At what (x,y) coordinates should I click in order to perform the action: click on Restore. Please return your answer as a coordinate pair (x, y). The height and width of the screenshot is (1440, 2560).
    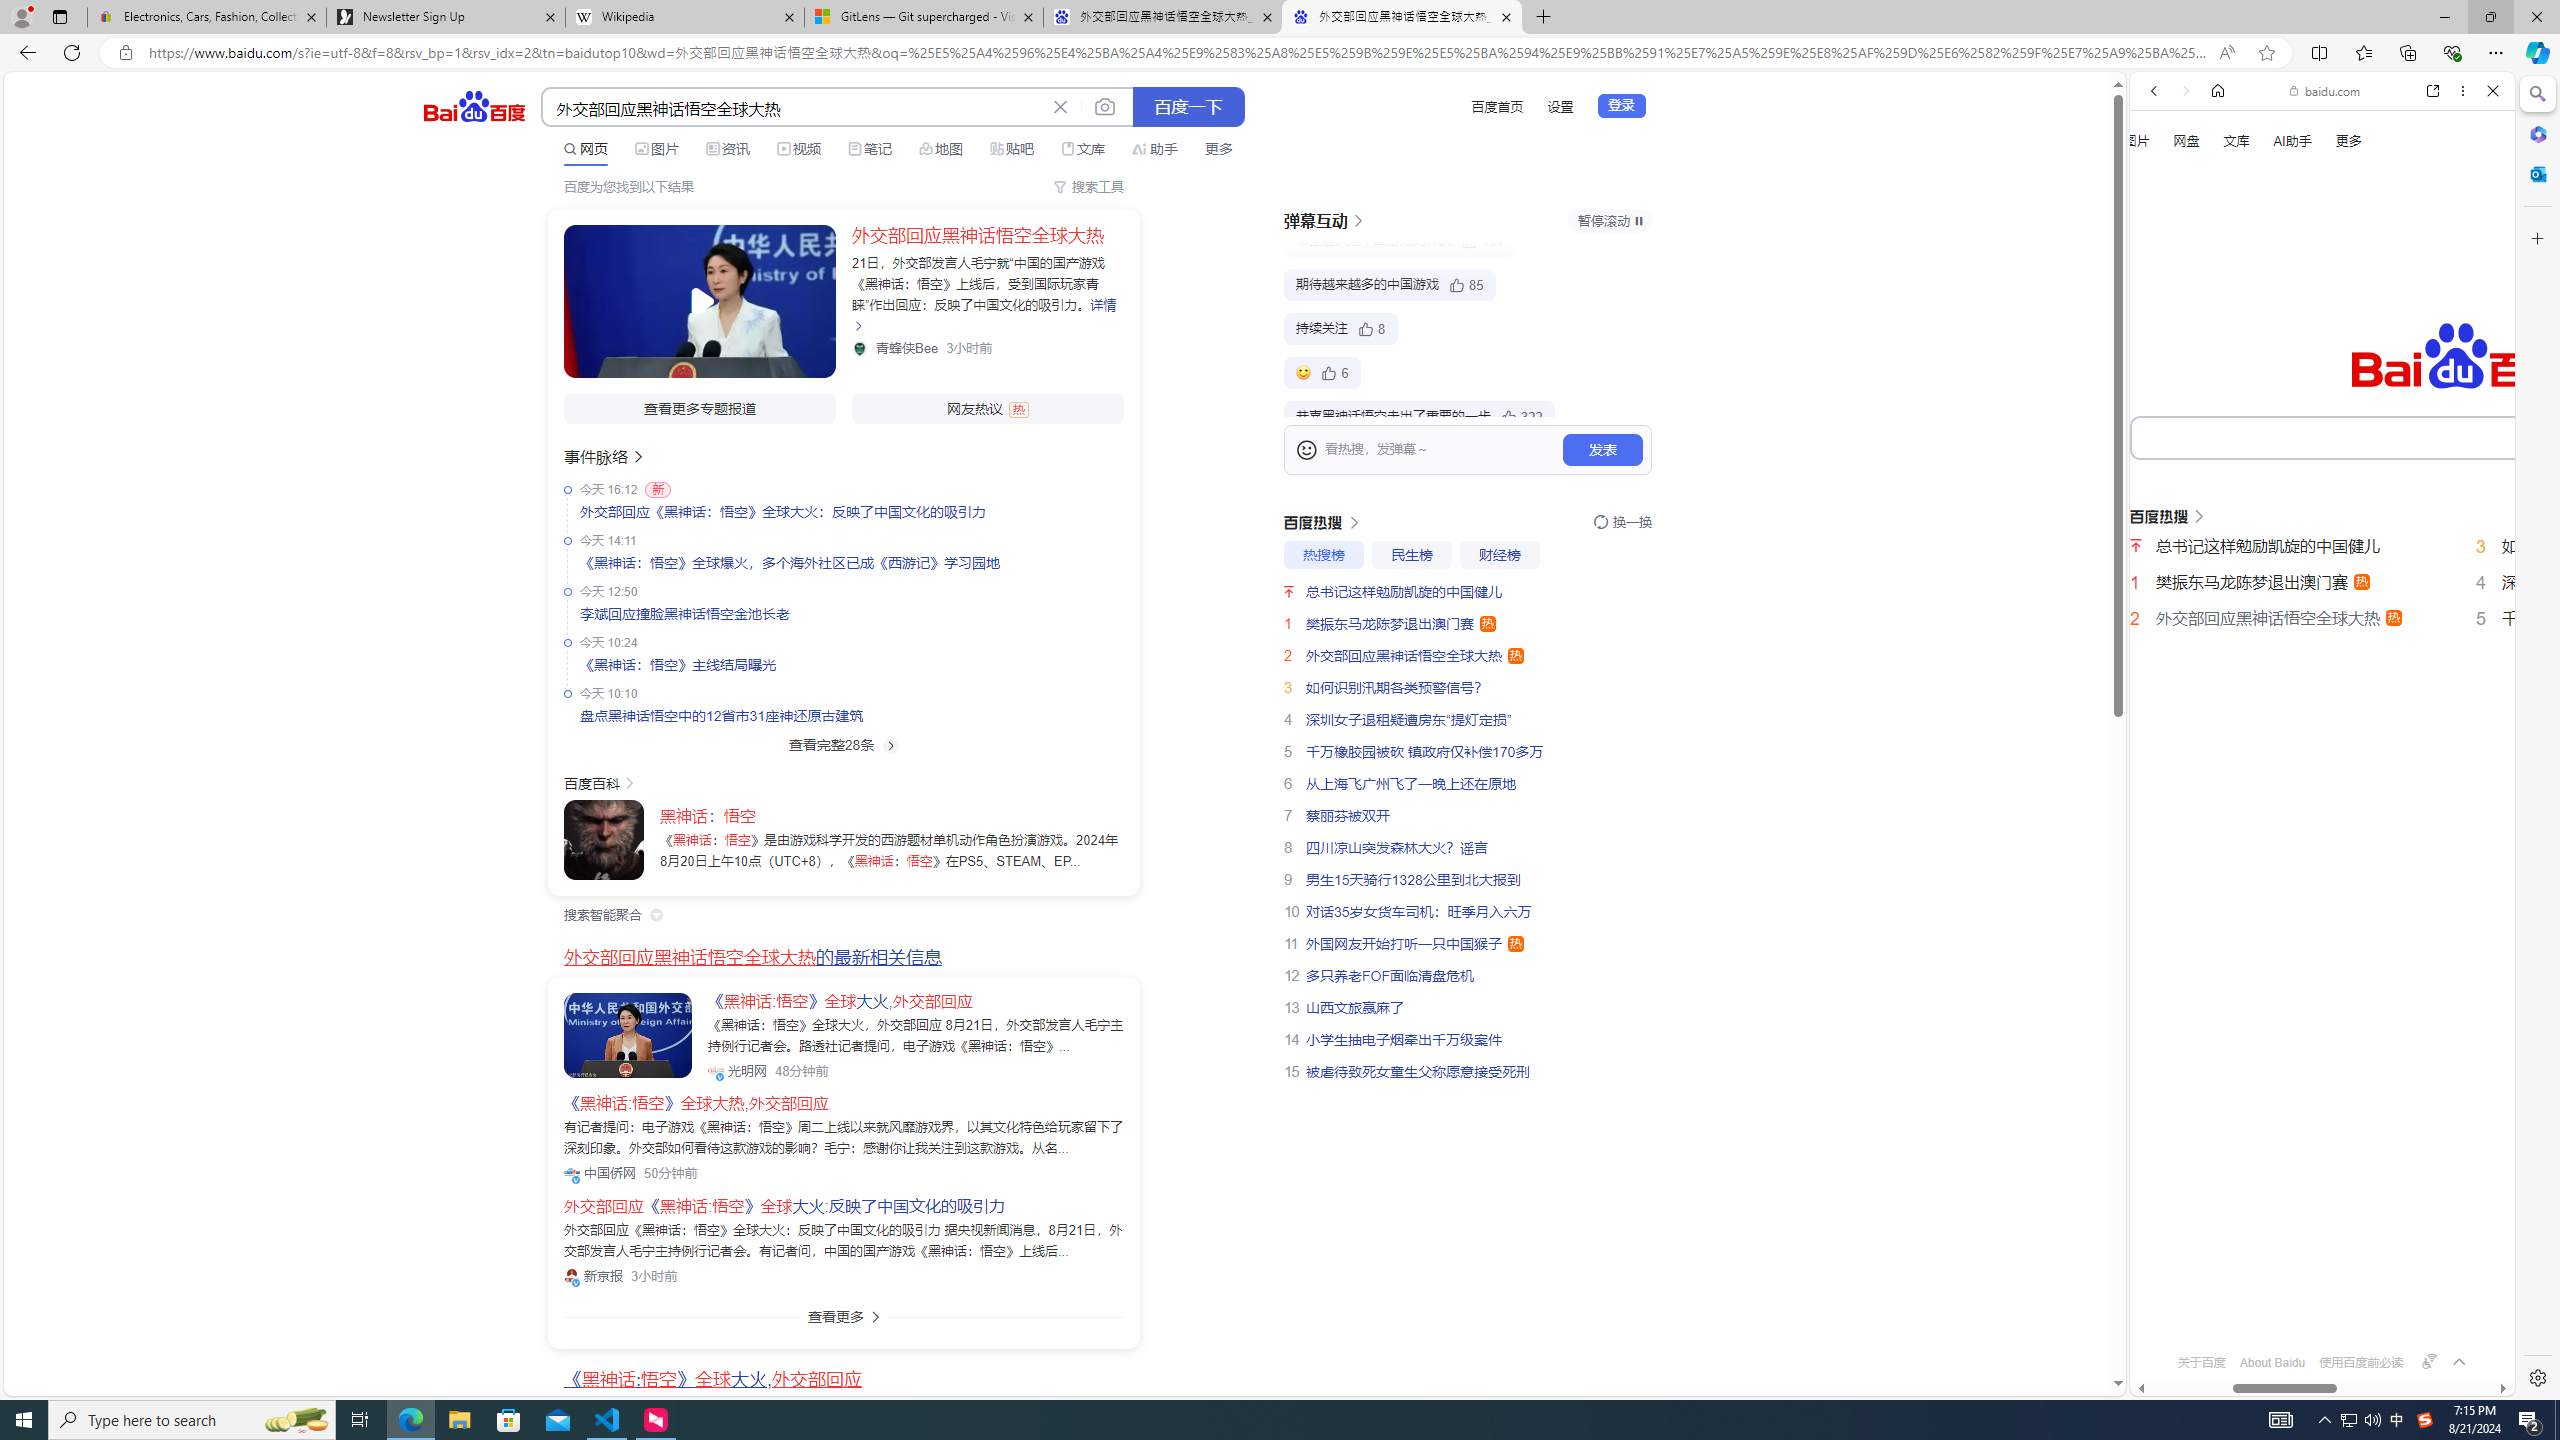
    Looking at the image, I should click on (2490, 17).